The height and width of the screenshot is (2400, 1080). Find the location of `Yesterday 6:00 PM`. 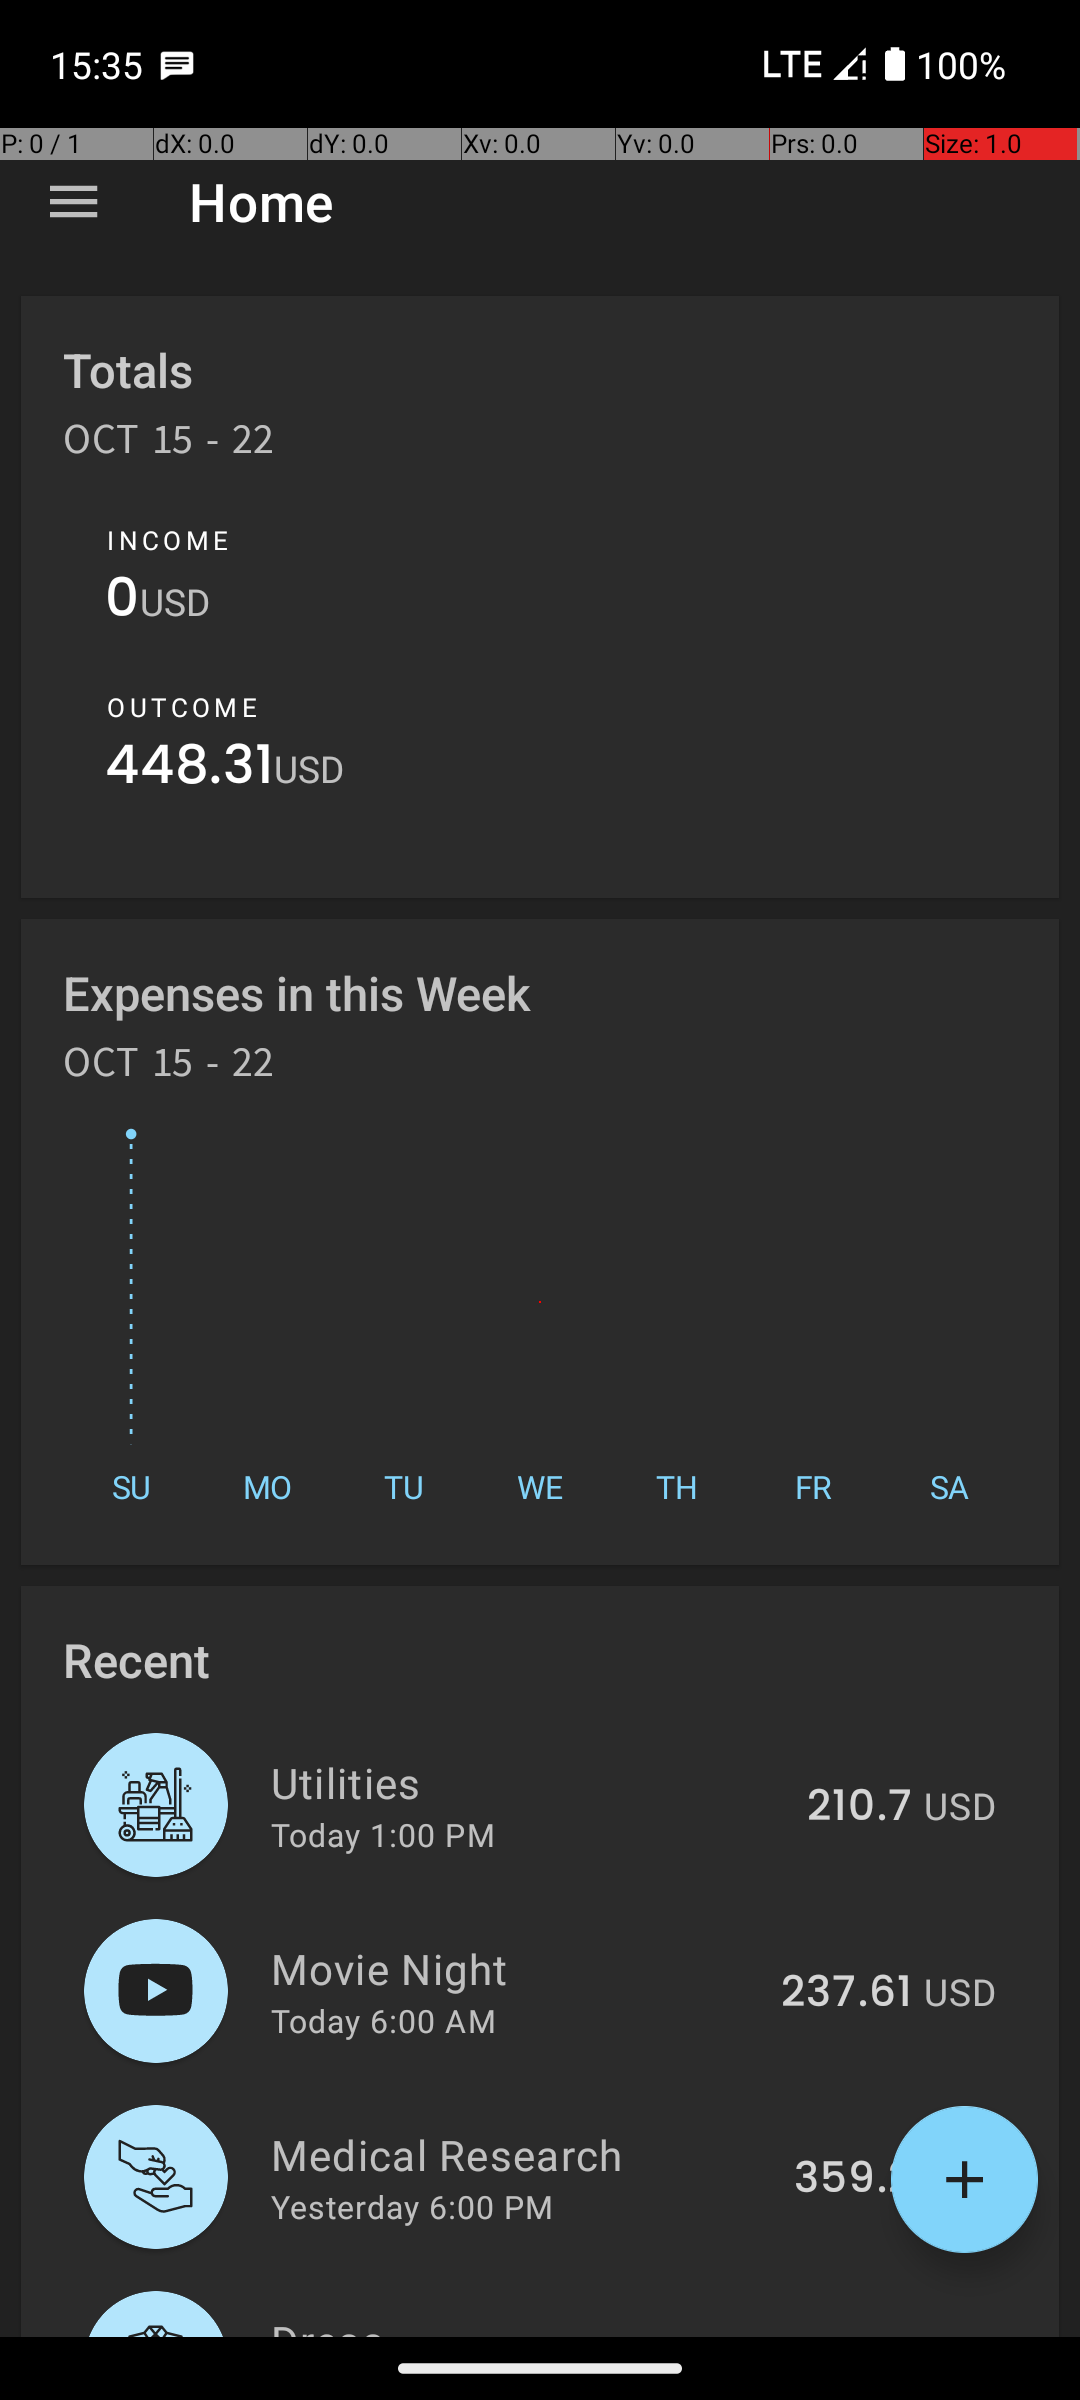

Yesterday 6:00 PM is located at coordinates (412, 2206).